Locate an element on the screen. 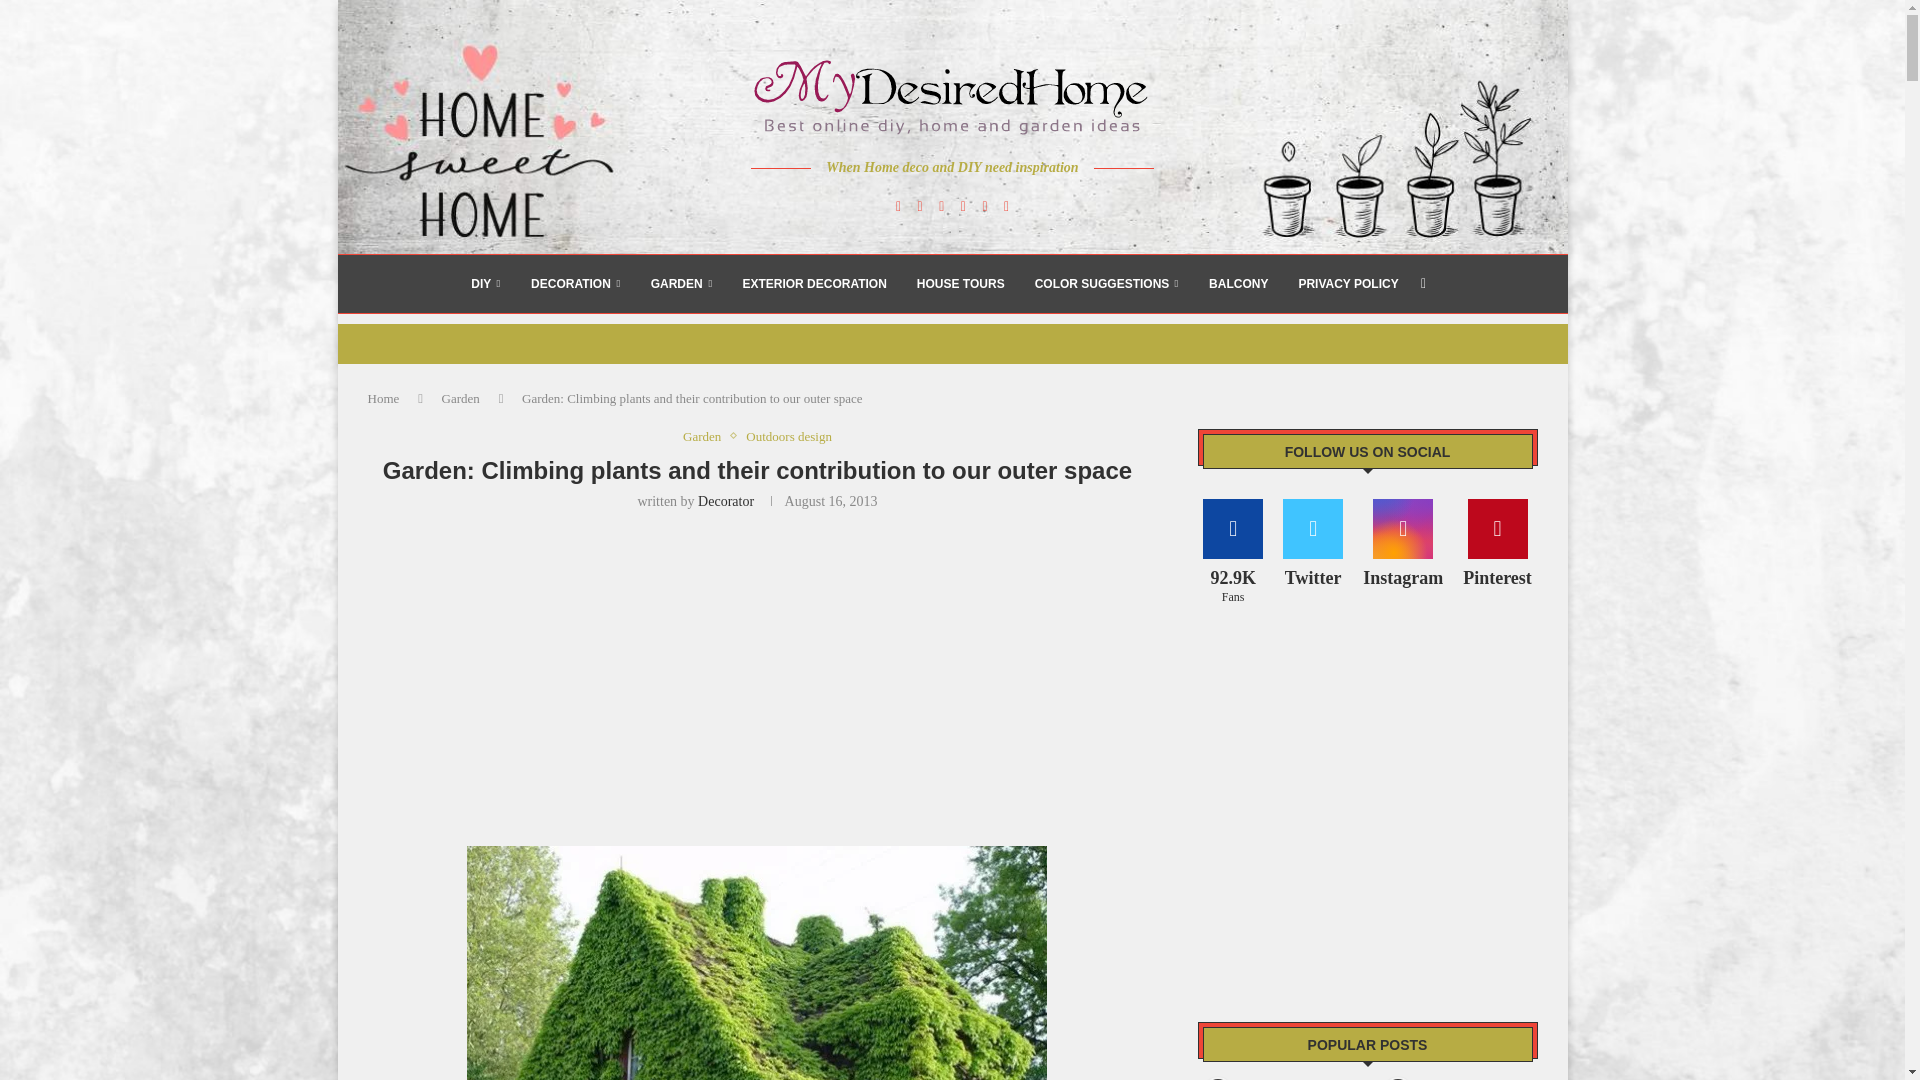 The width and height of the screenshot is (1920, 1080). DECORATION is located at coordinates (576, 284).